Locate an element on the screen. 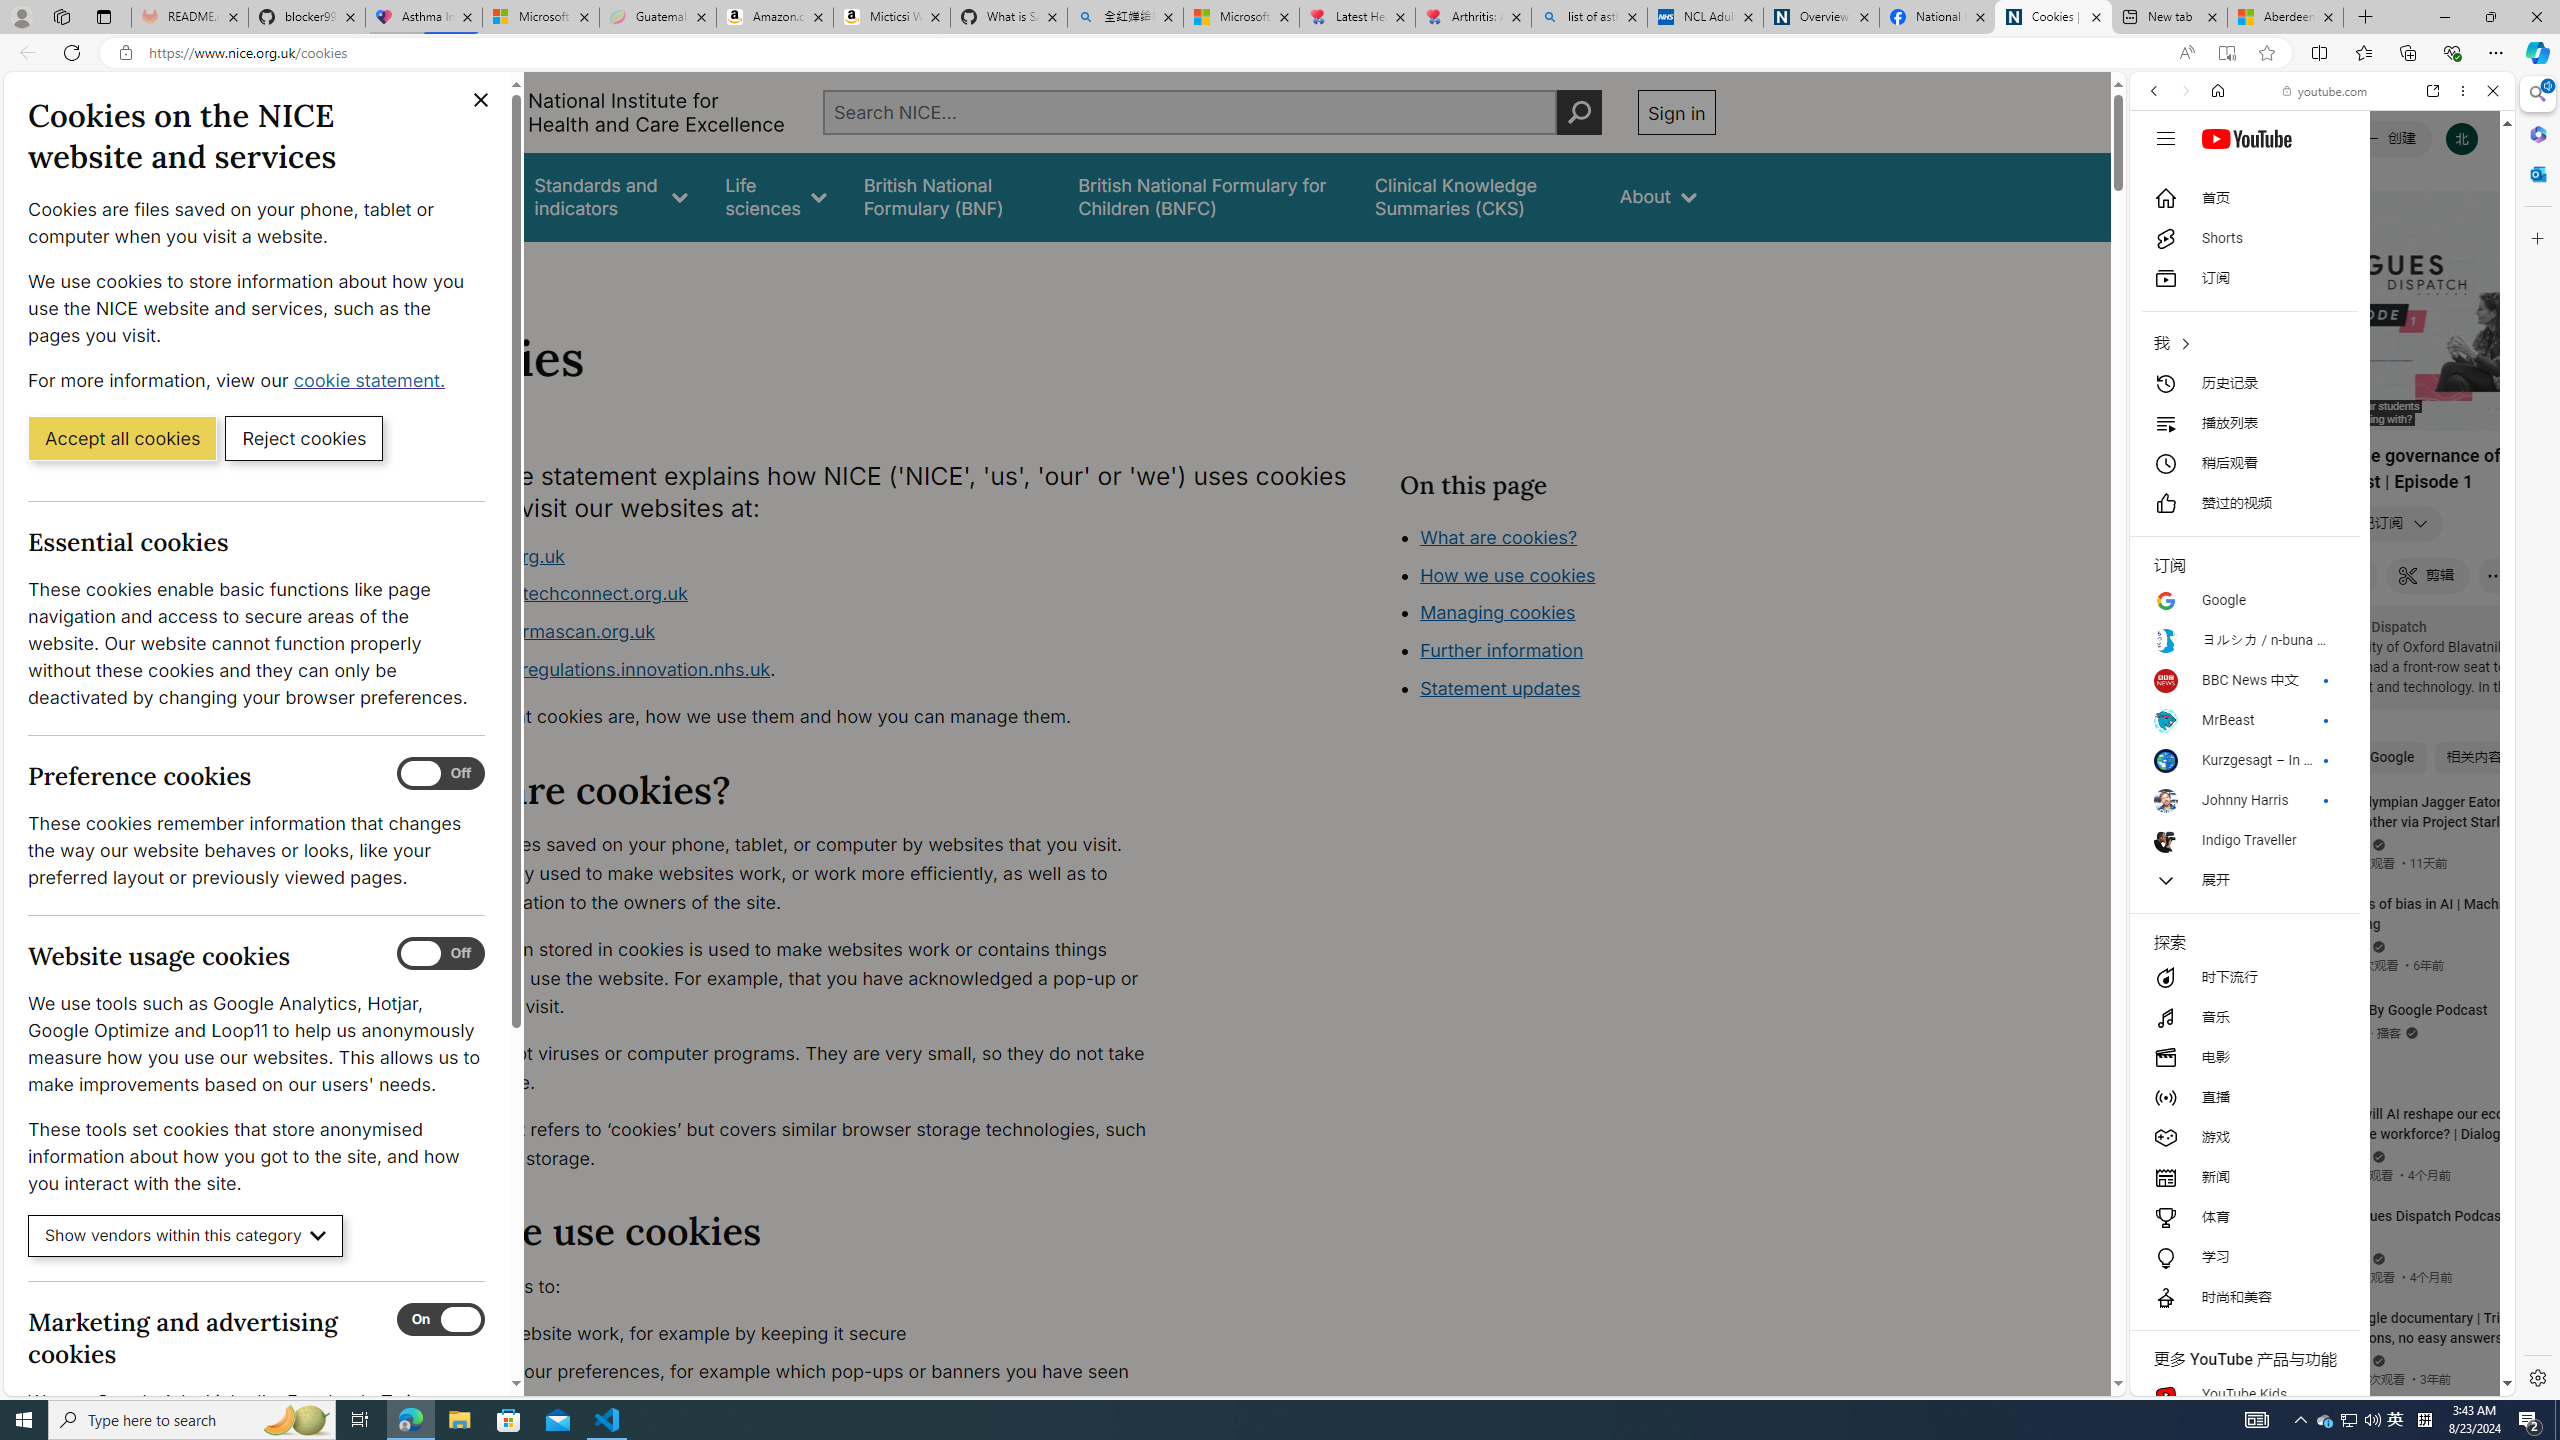 The width and height of the screenshot is (2560, 1440). www.nice.org.uk is located at coordinates (796, 556).